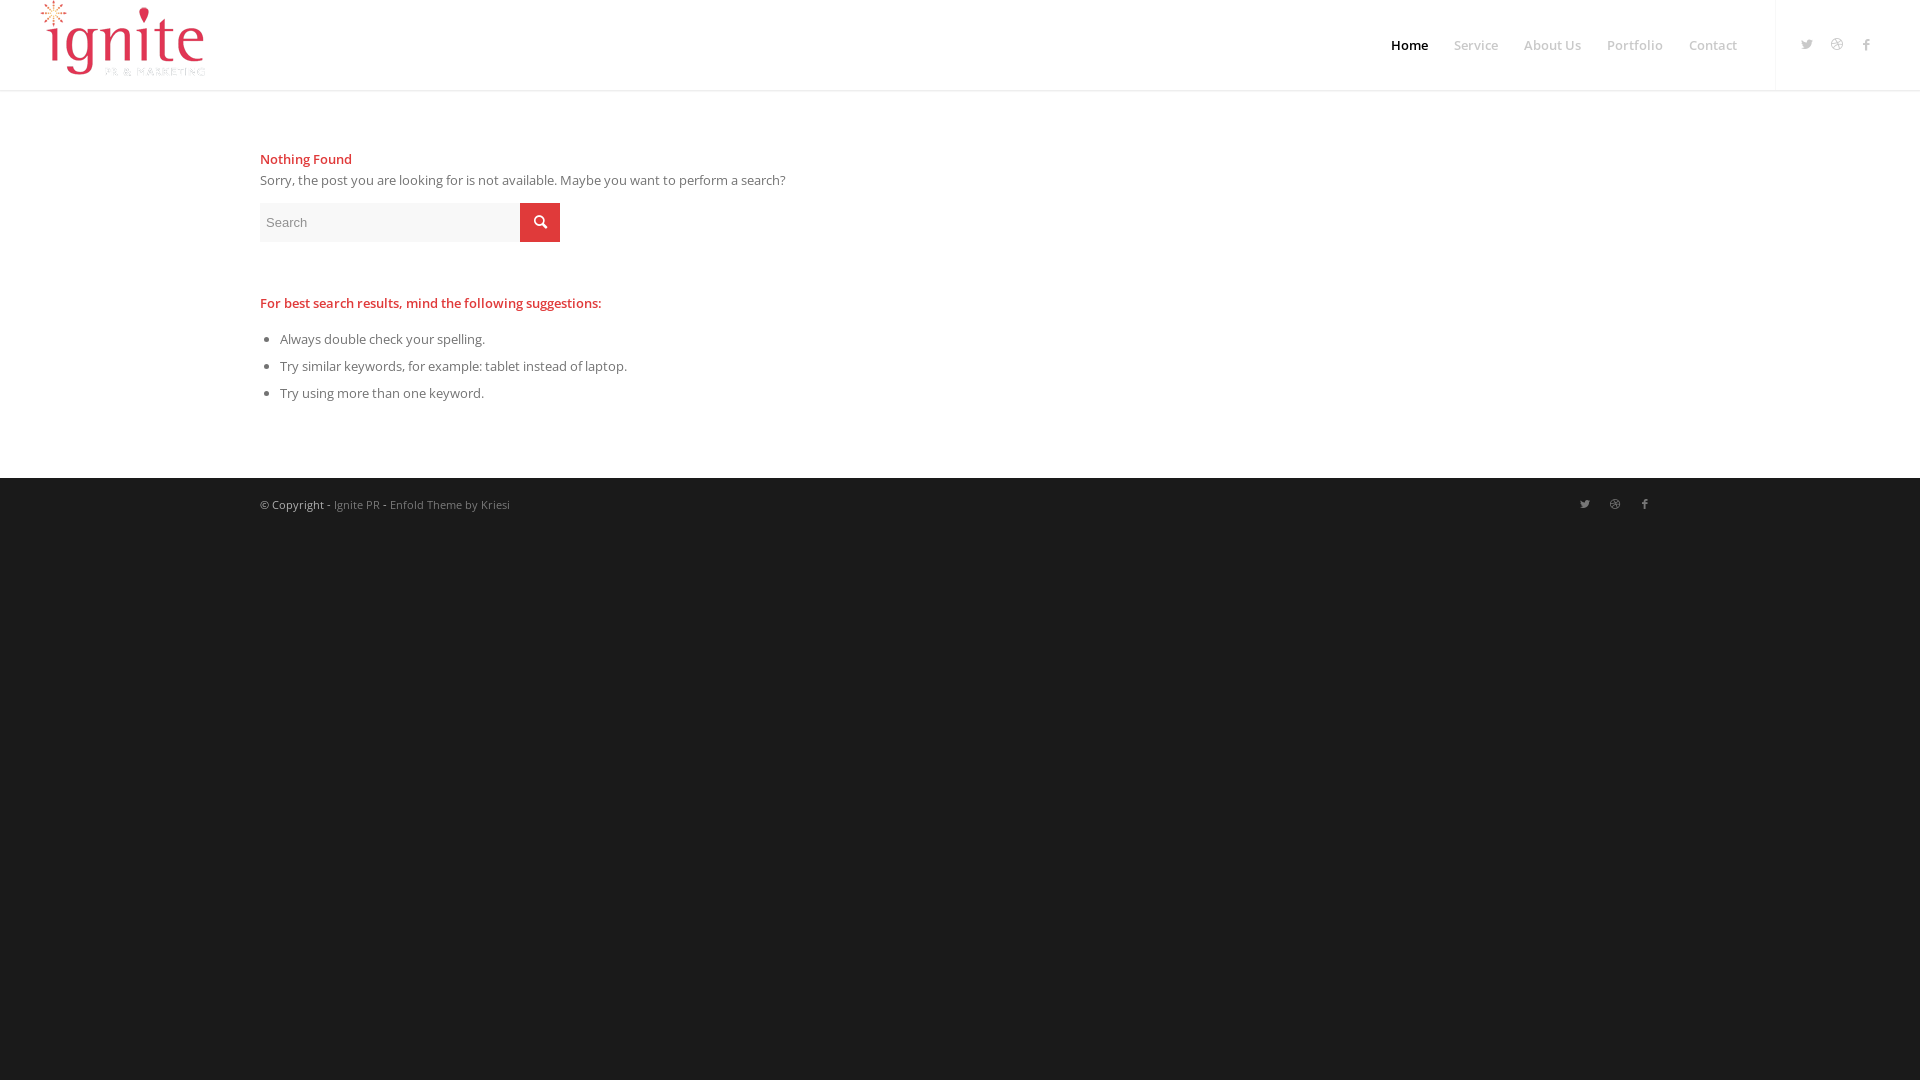 This screenshot has width=1920, height=1080. Describe the element at coordinates (123, 38) in the screenshot. I see `Ignite-WebLogo01` at that location.